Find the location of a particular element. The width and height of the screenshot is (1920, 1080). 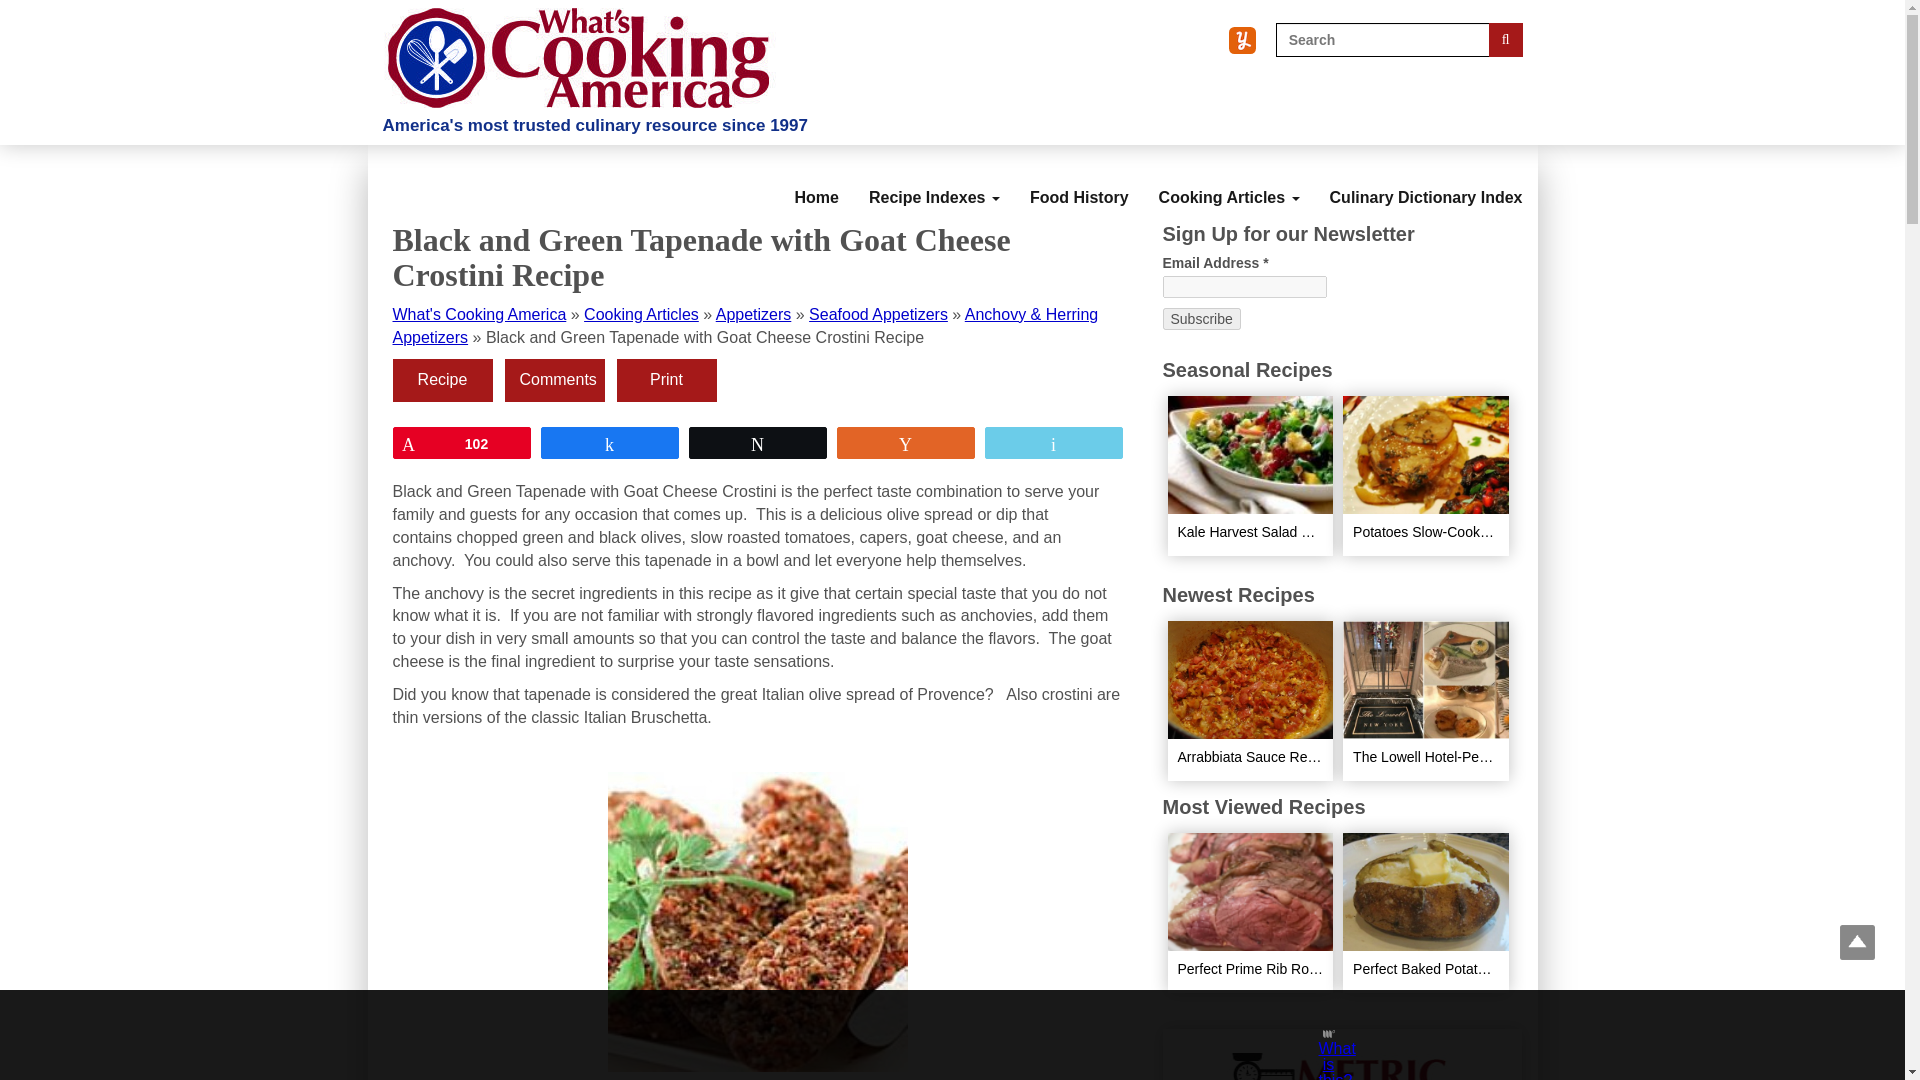

Recipe Indexes is located at coordinates (934, 180).